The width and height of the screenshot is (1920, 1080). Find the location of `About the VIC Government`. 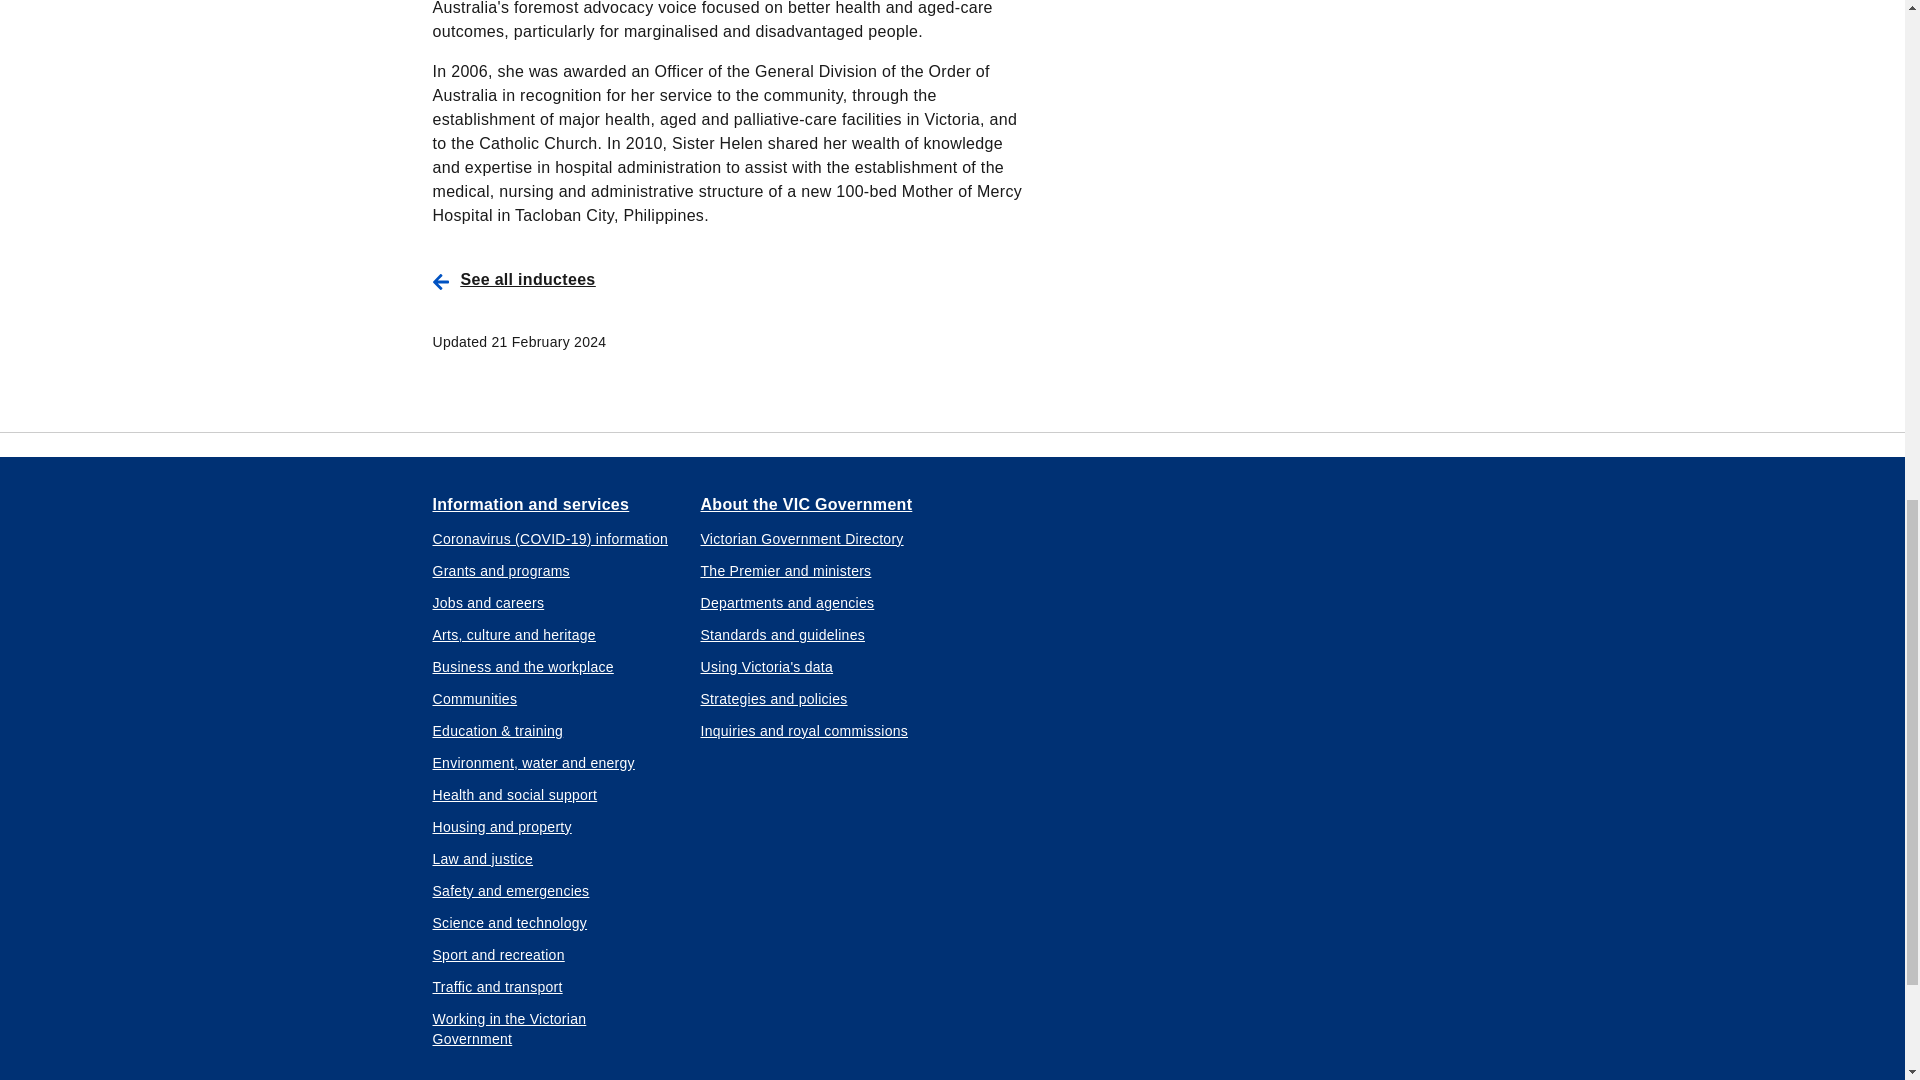

About the VIC Government is located at coordinates (806, 503).